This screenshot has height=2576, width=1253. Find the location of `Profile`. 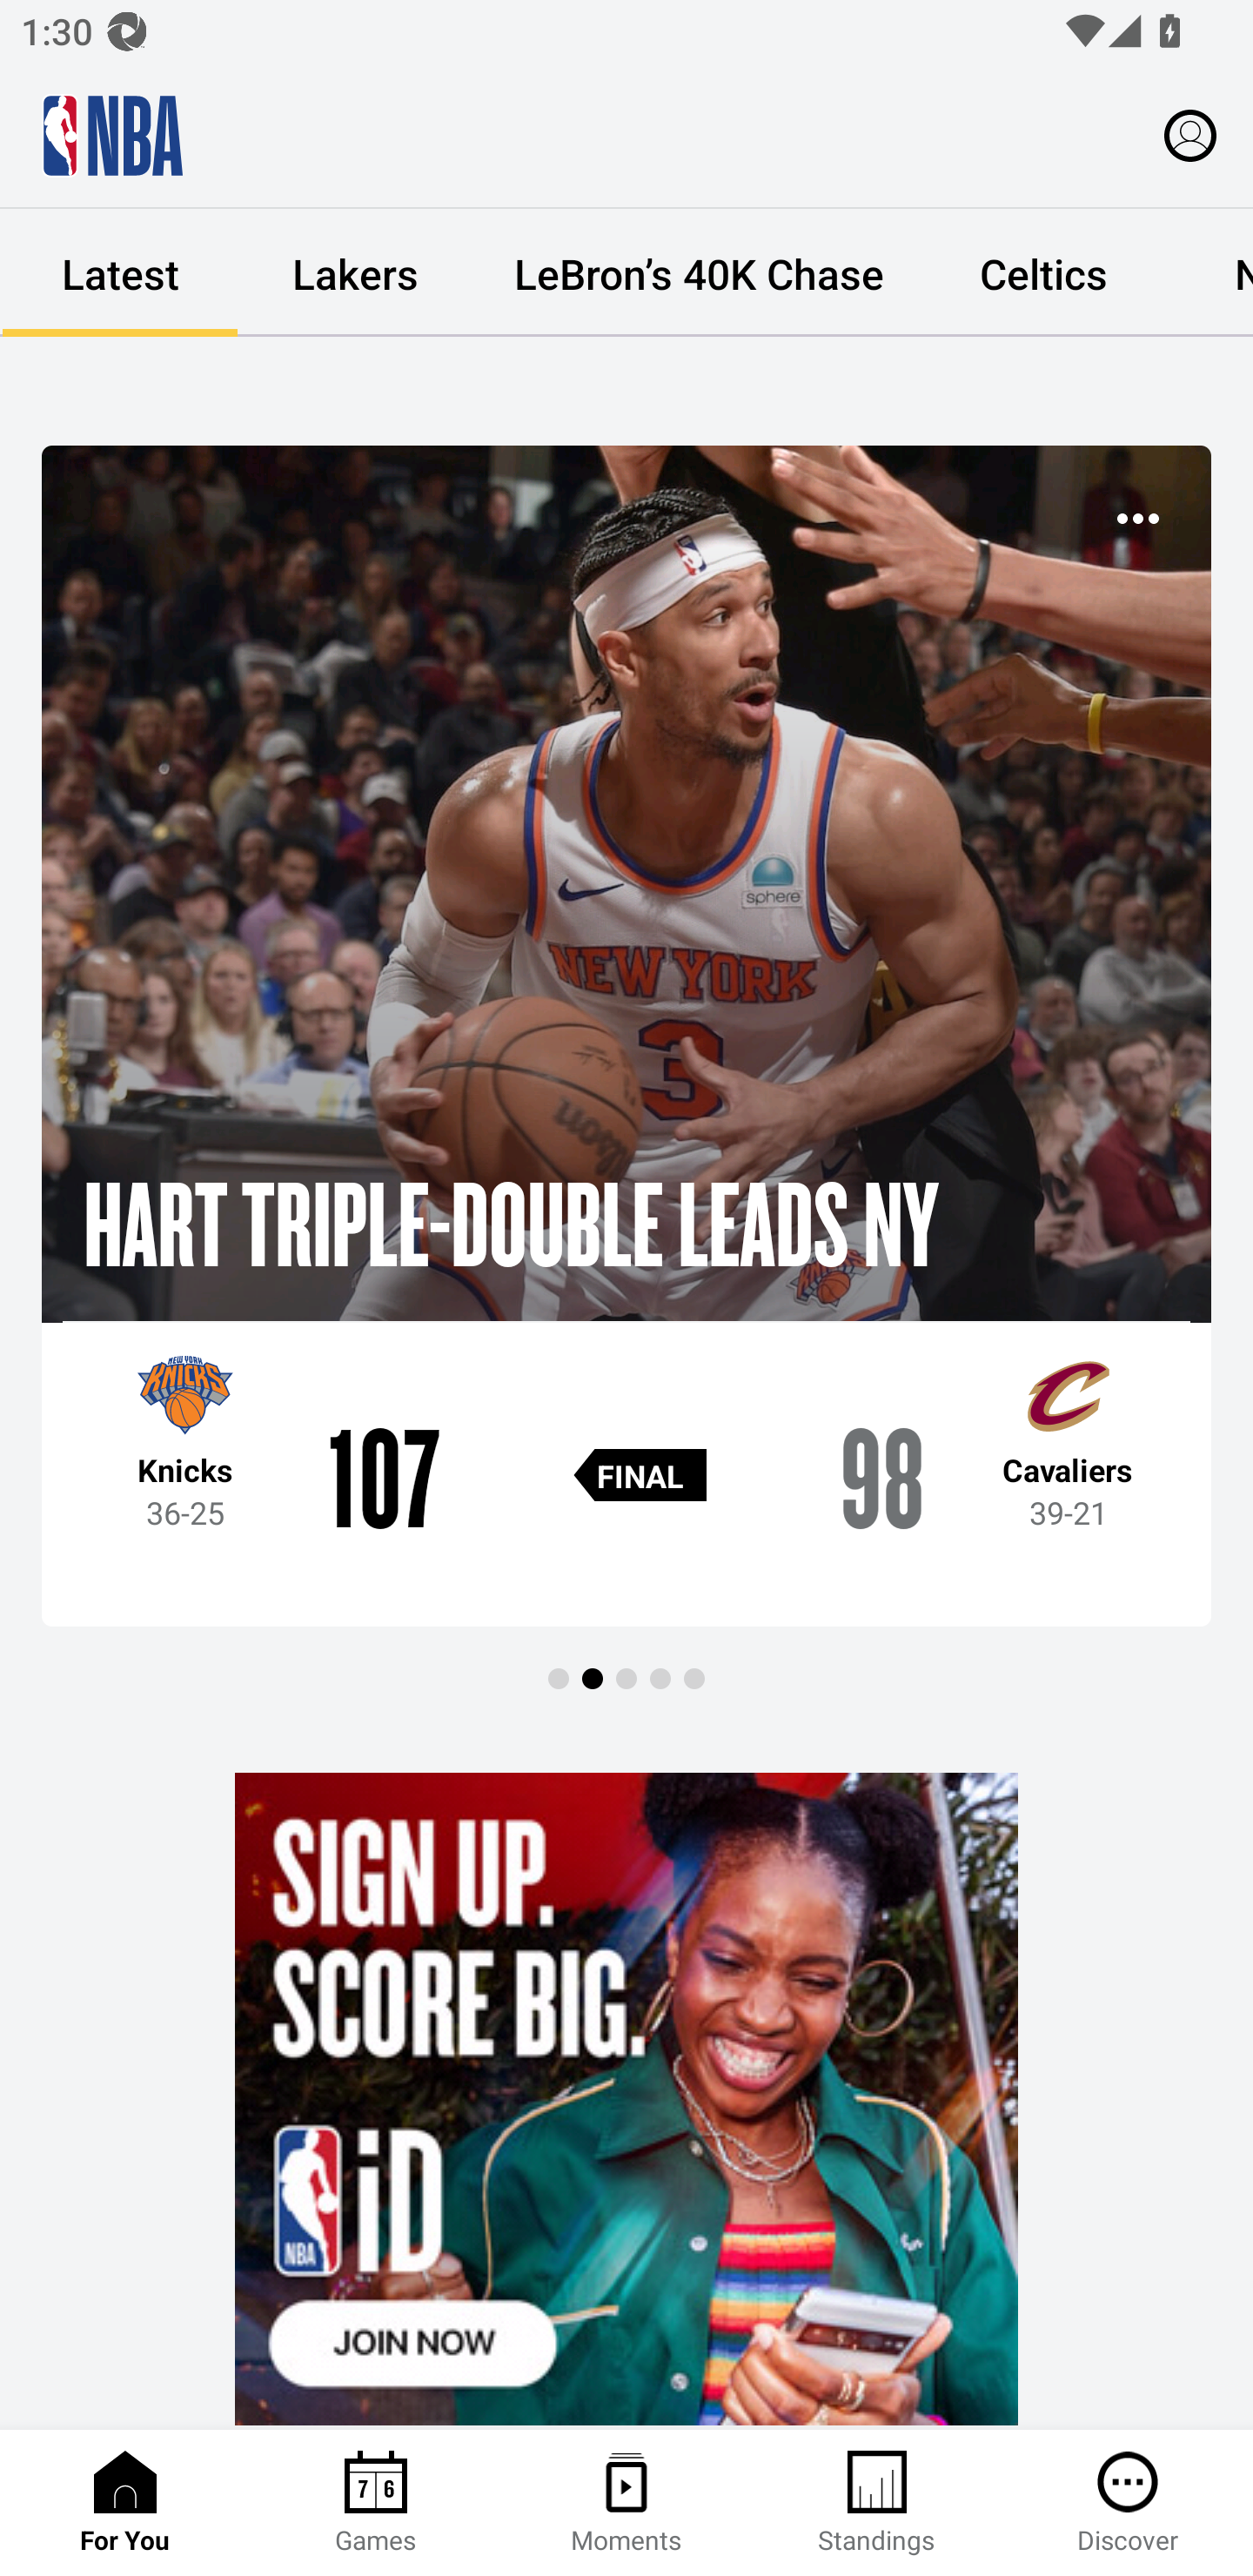

Profile is located at coordinates (1190, 134).